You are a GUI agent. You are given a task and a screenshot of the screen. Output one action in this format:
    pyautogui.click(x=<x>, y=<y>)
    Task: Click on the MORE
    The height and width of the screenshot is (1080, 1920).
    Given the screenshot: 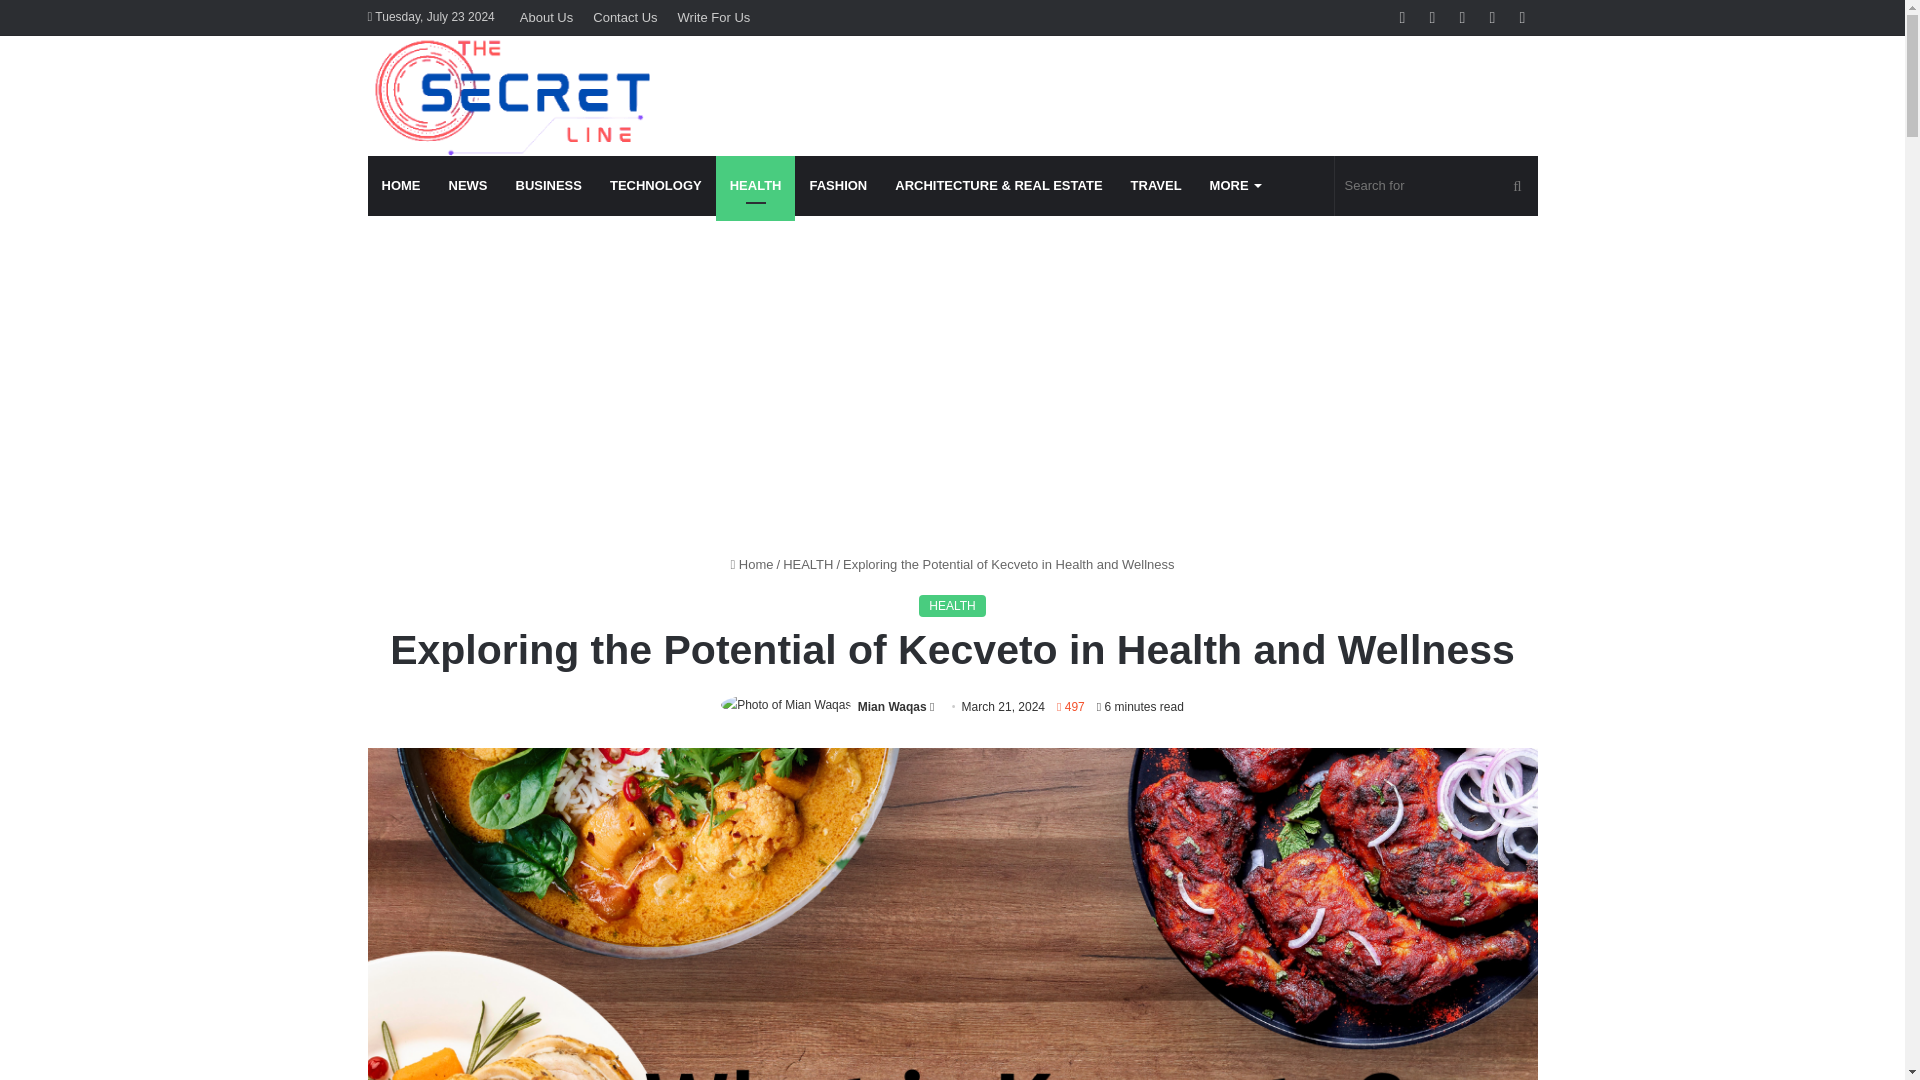 What is the action you would take?
    pyautogui.click(x=1235, y=186)
    